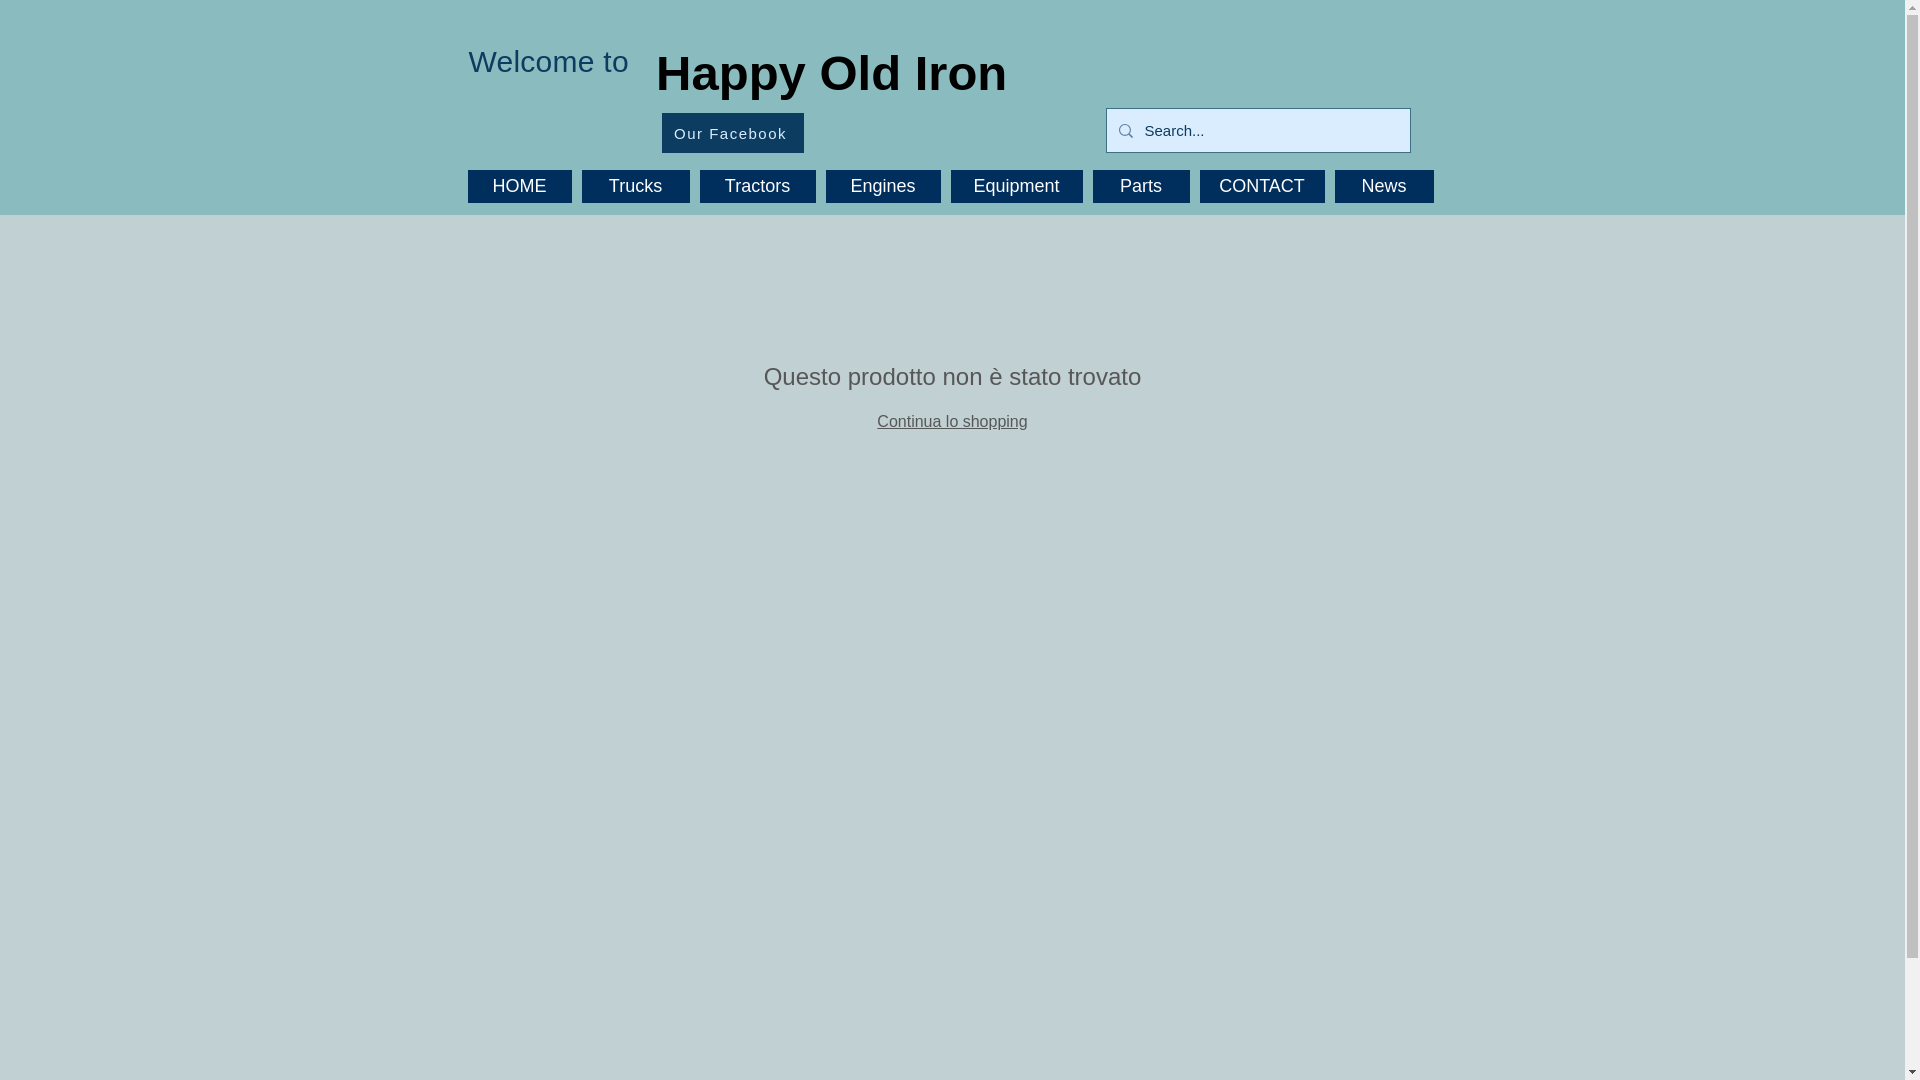  Describe the element at coordinates (733, 133) in the screenshot. I see `Our Facebook` at that location.